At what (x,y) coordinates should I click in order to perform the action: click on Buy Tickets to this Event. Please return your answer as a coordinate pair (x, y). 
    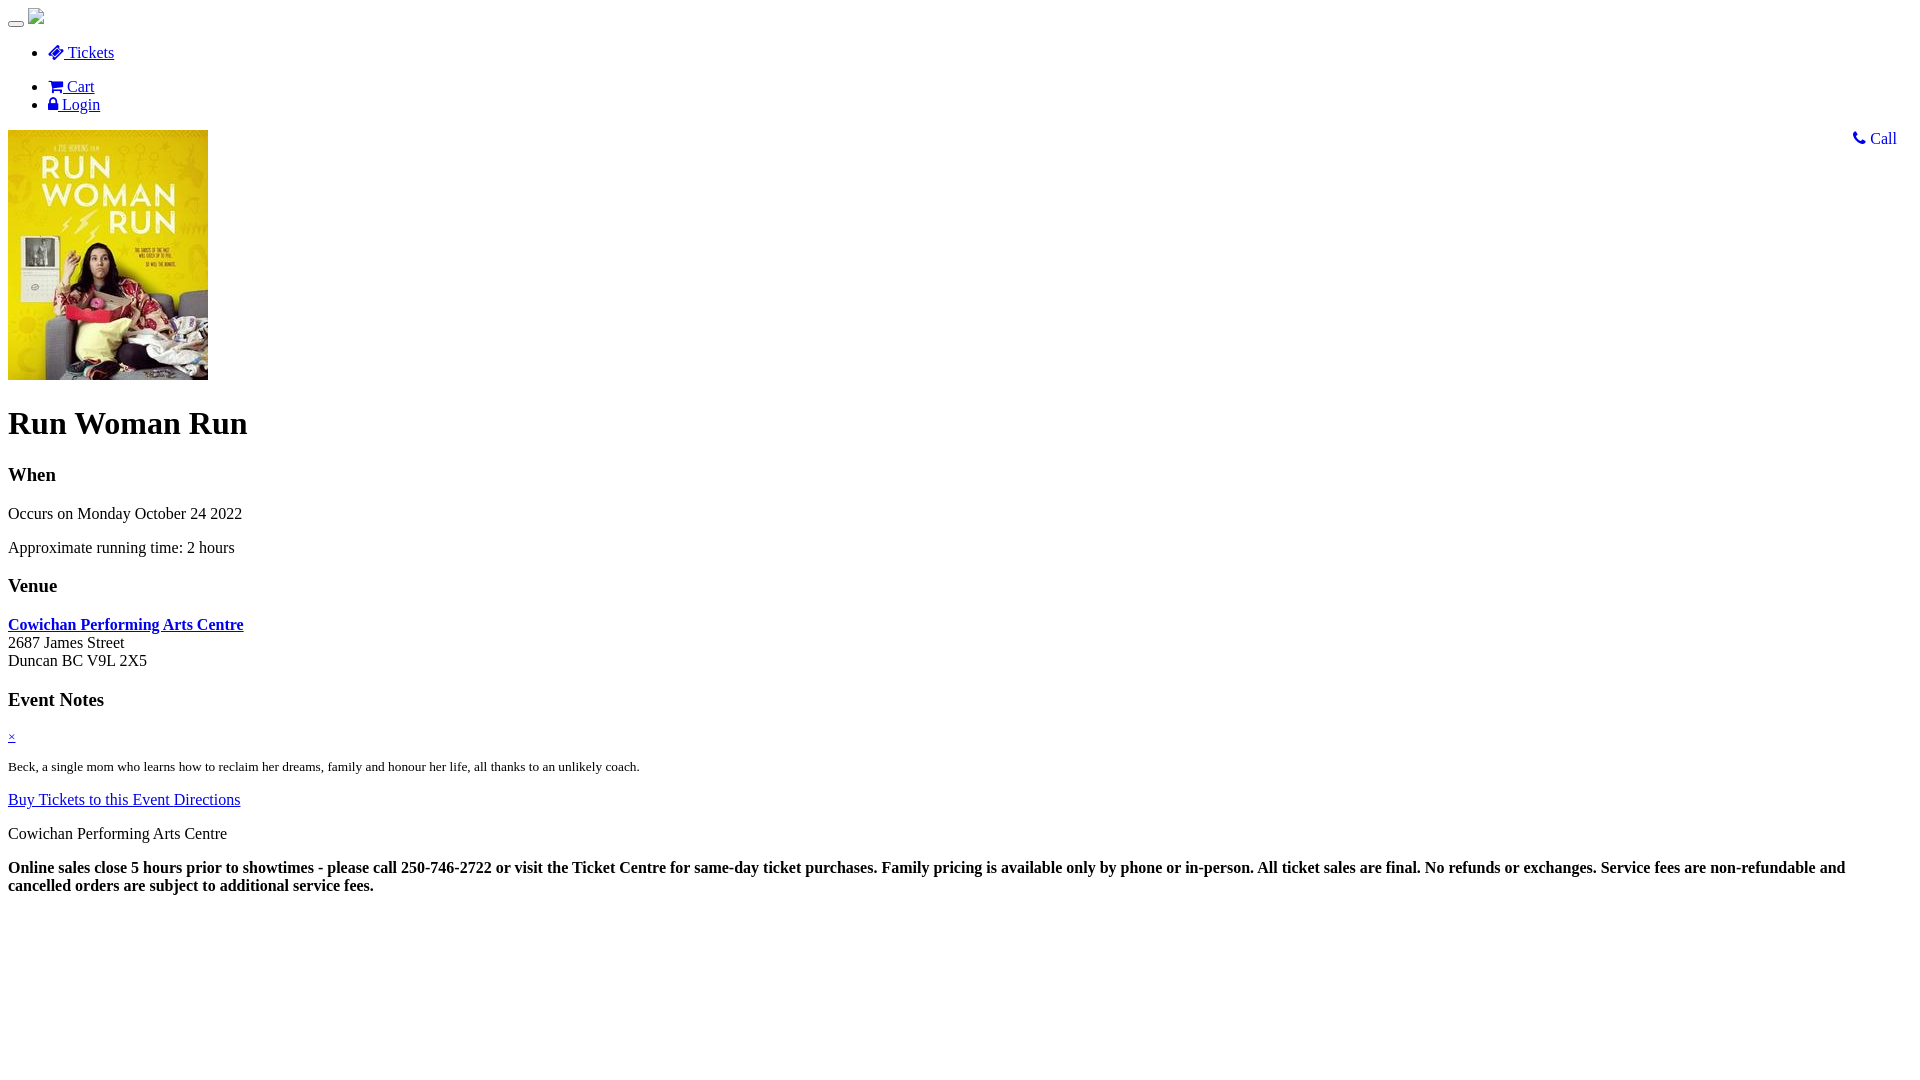
    Looking at the image, I should click on (91, 800).